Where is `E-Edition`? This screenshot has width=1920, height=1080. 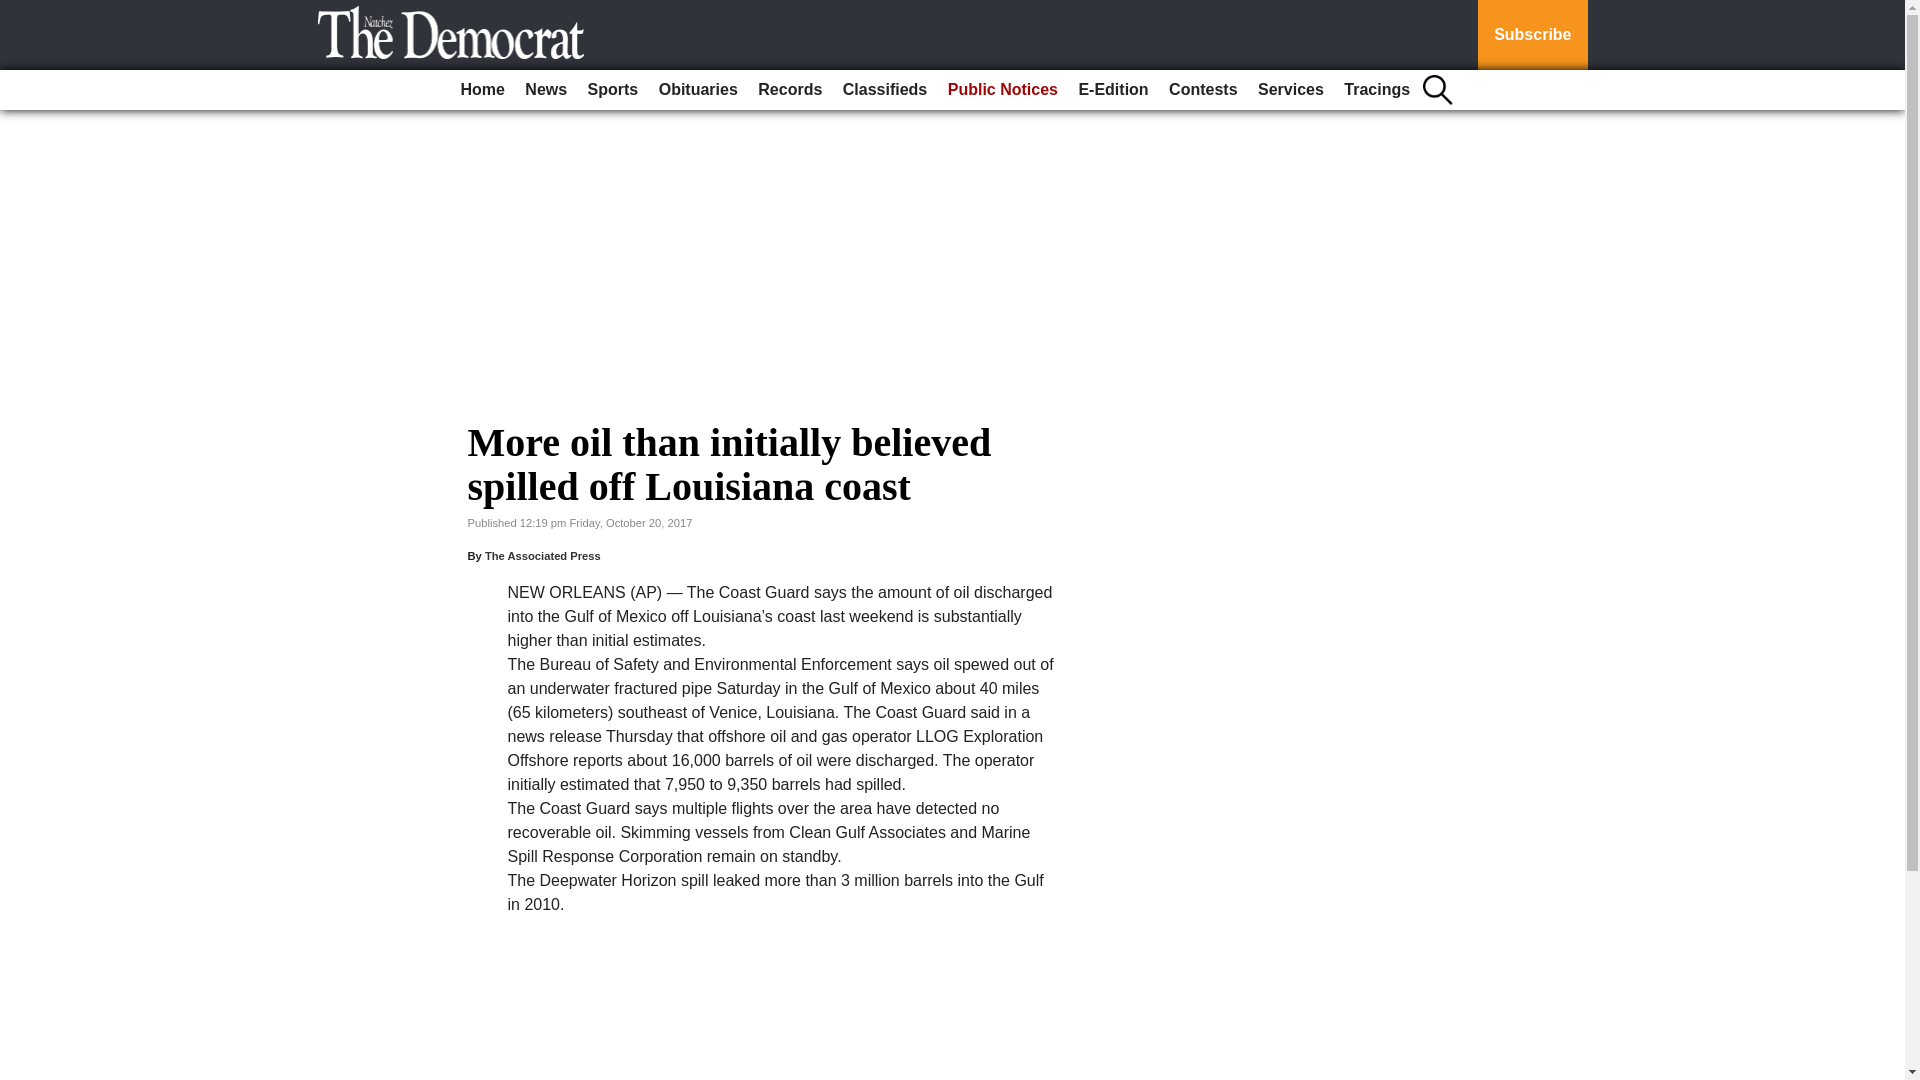
E-Edition is located at coordinates (1112, 90).